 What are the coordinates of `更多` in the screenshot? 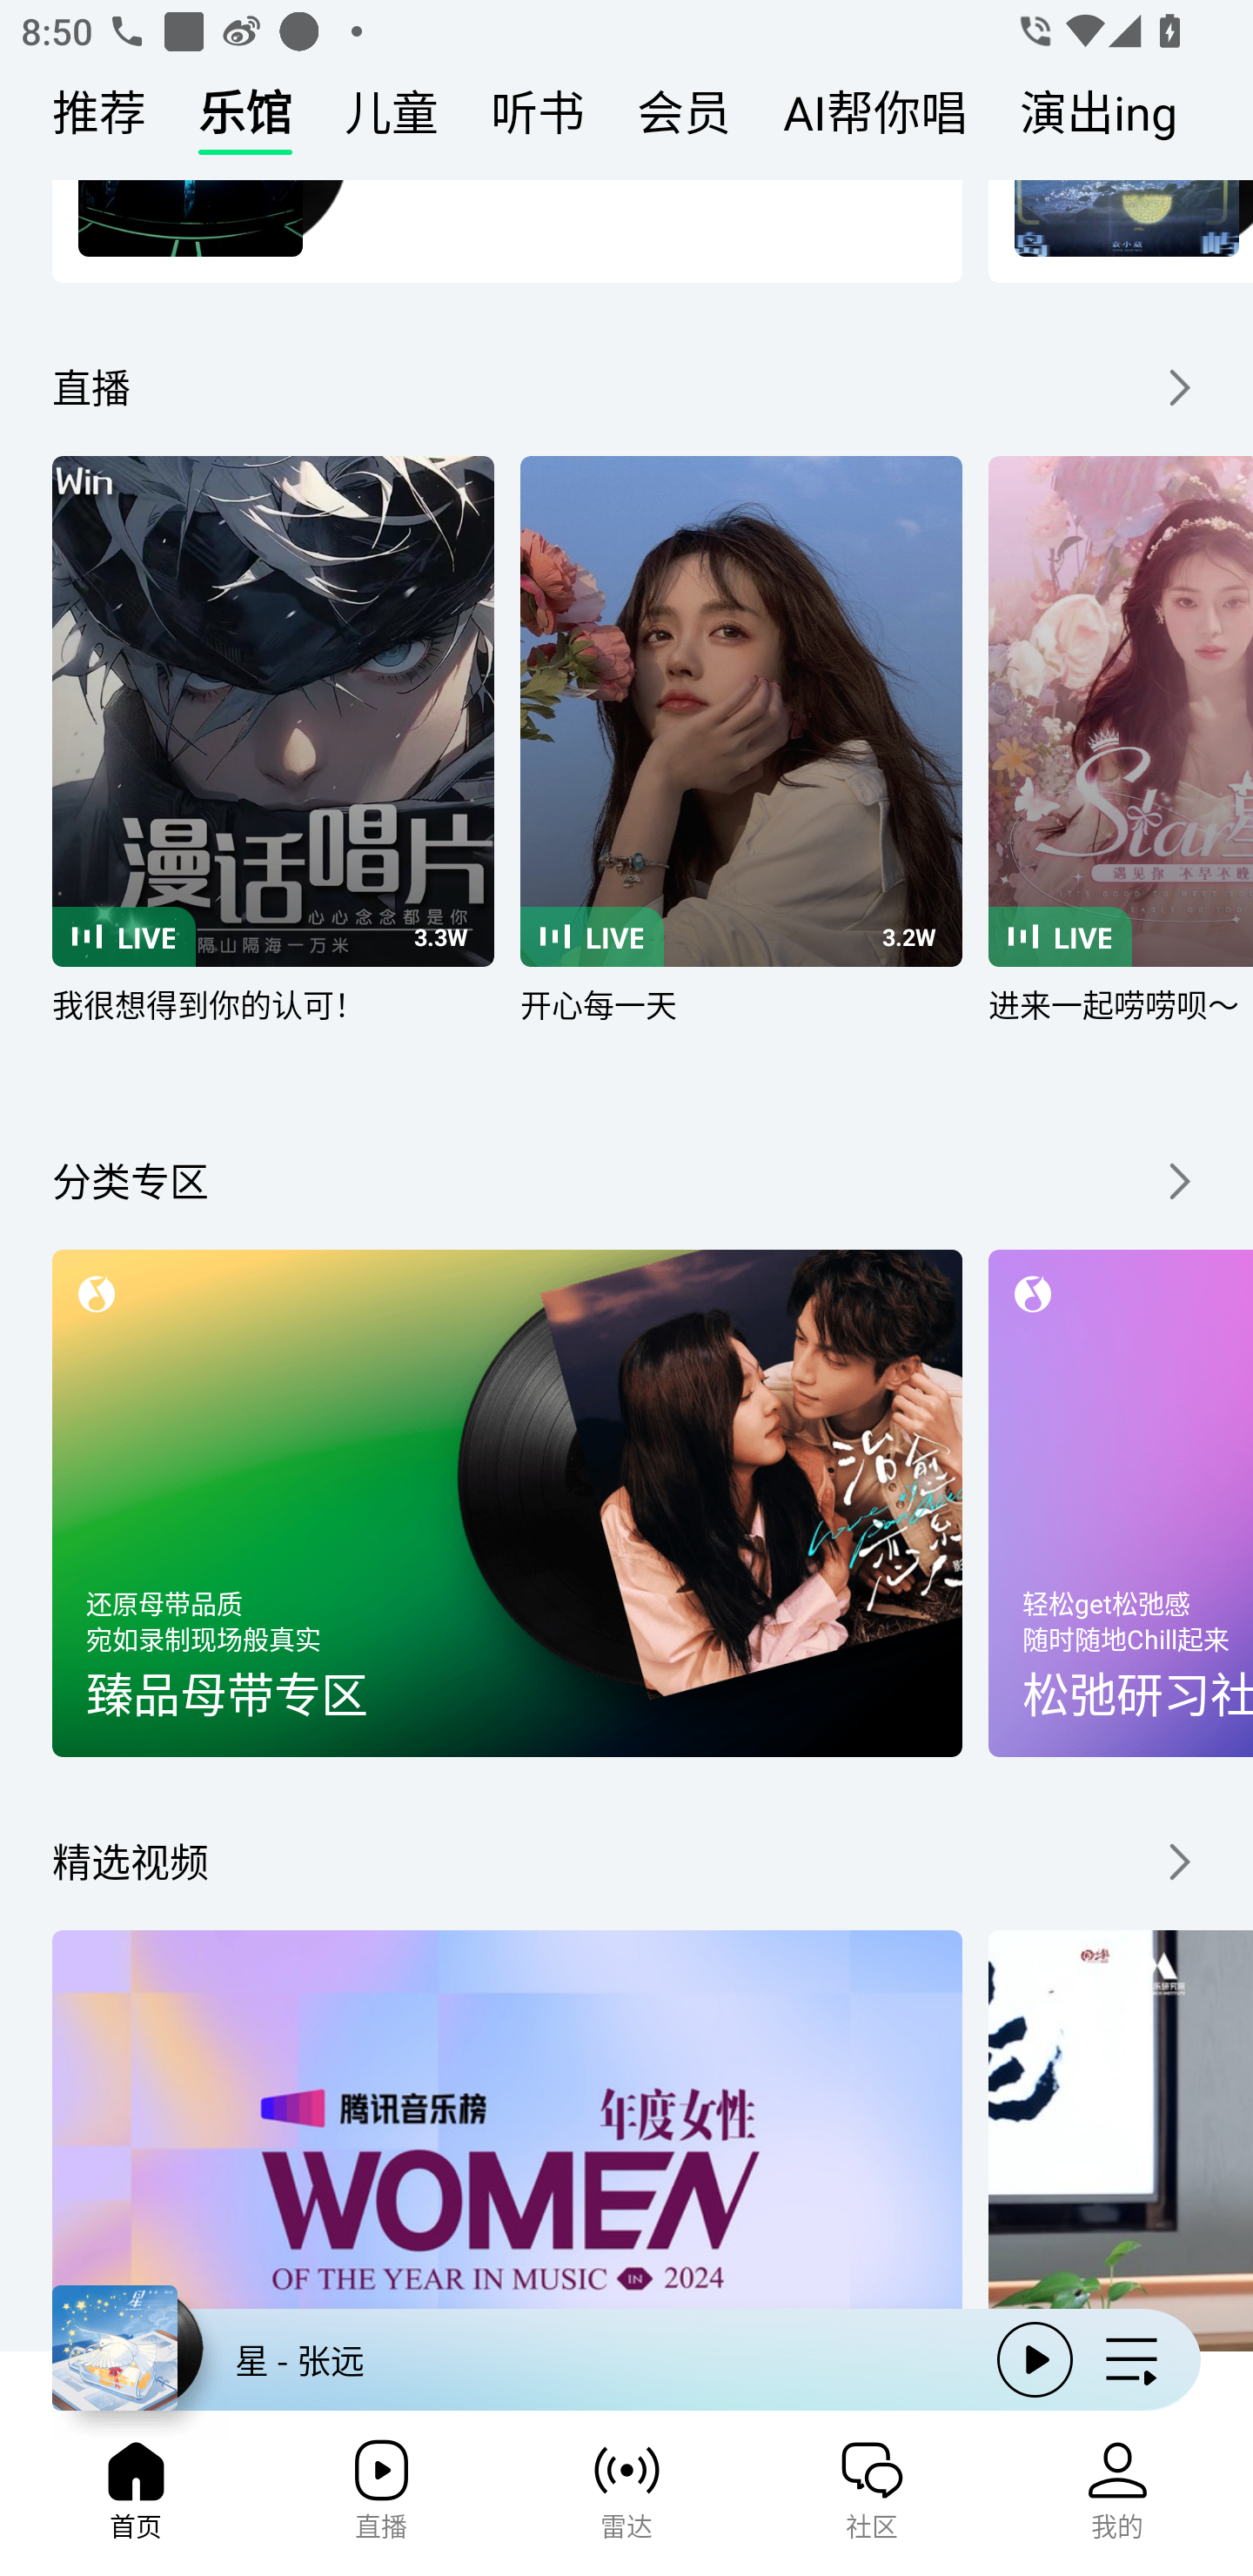 It's located at (1176, 1181).